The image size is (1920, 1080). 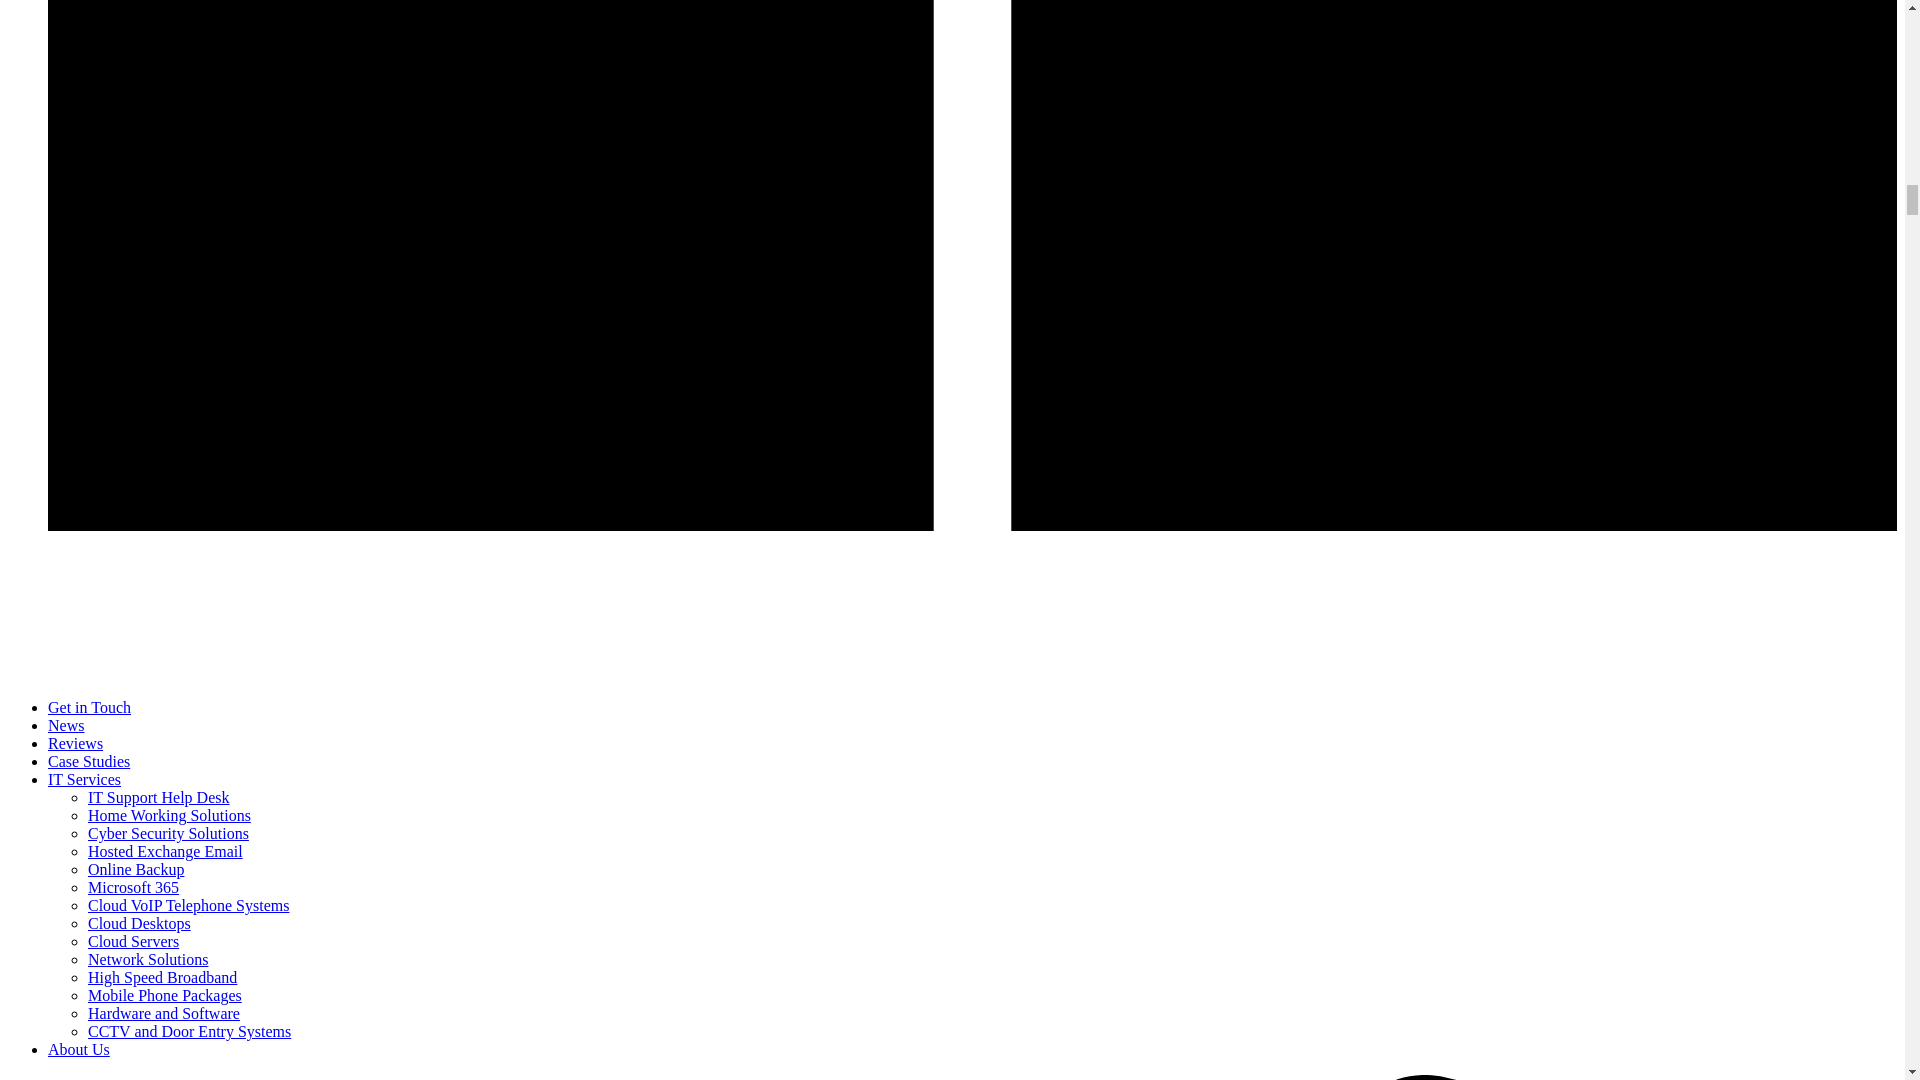 What do you see at coordinates (76, 743) in the screenshot?
I see `Reviews` at bounding box center [76, 743].